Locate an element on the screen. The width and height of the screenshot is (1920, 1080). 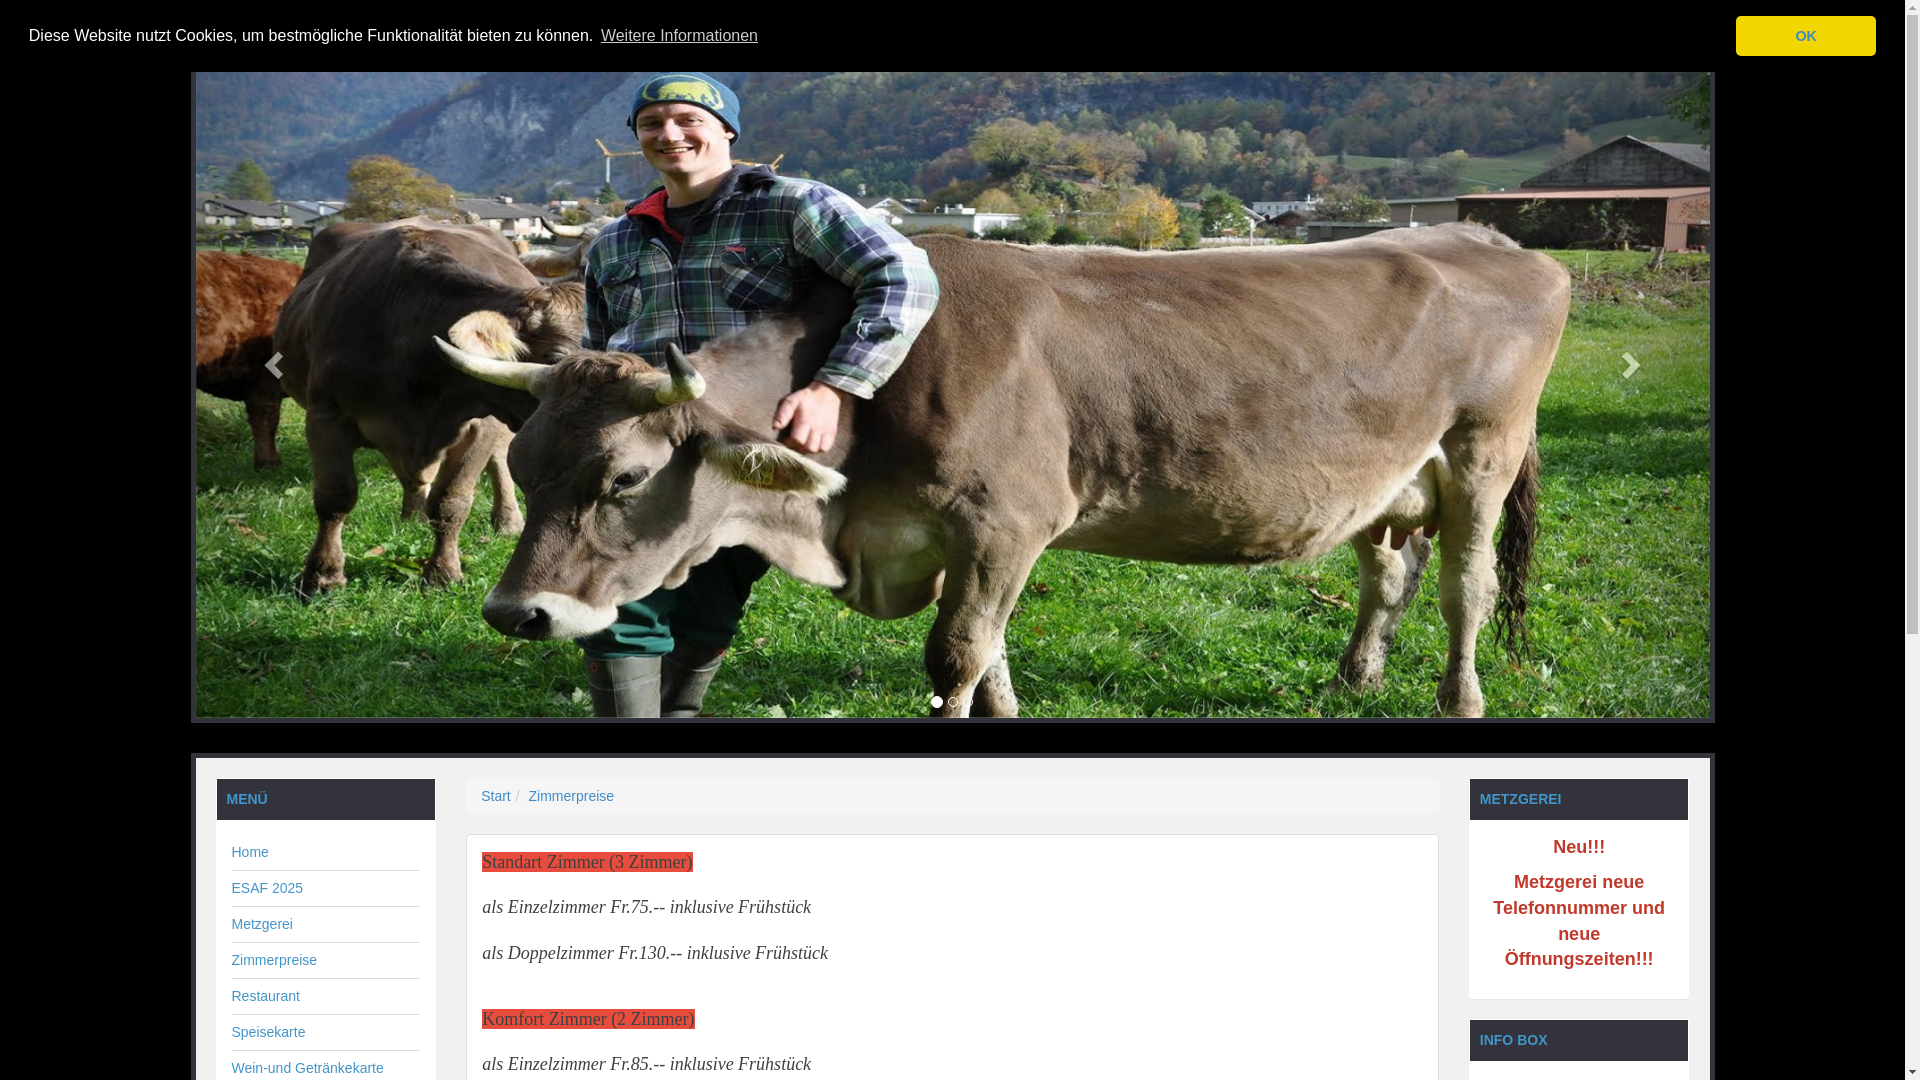
Restaurant is located at coordinates (266, 996).